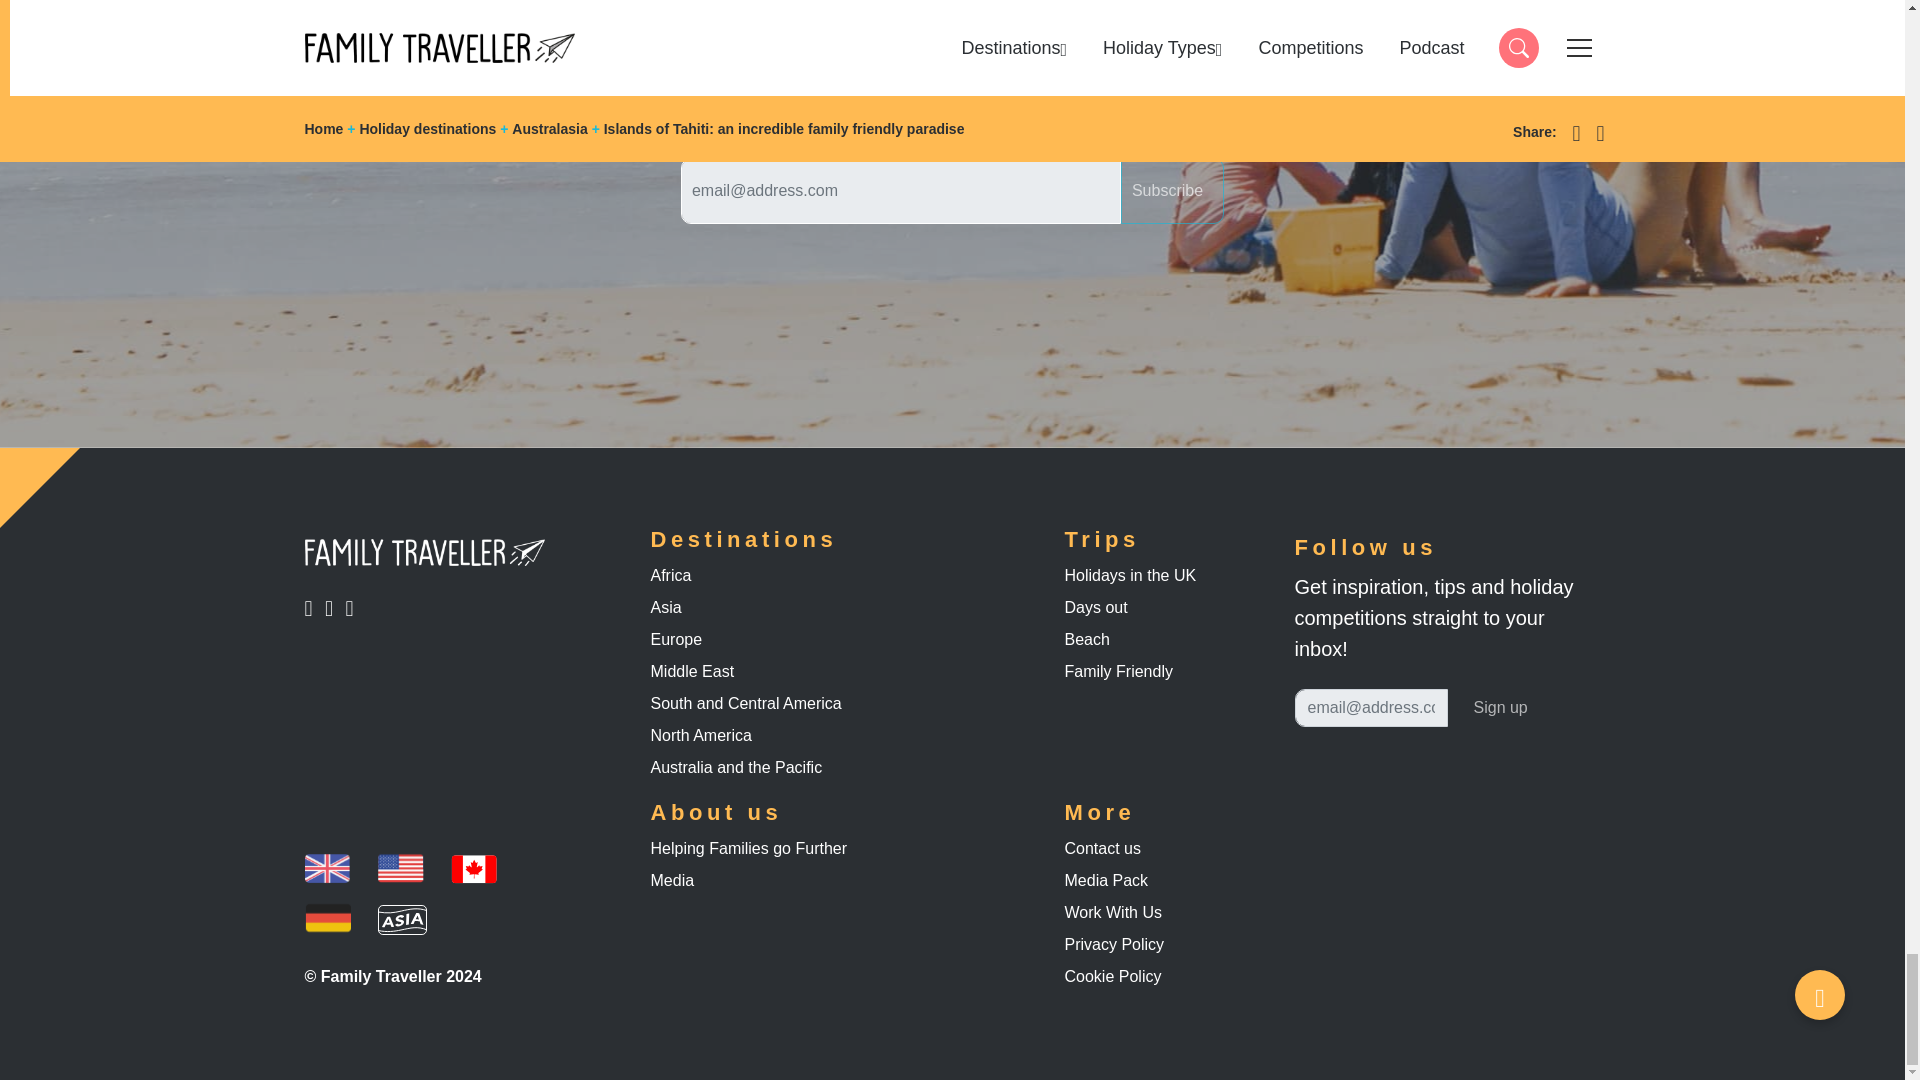 Image resolution: width=1920 pixels, height=1080 pixels. Describe the element at coordinates (314, 608) in the screenshot. I see `Visit Family Traveller DE` at that location.